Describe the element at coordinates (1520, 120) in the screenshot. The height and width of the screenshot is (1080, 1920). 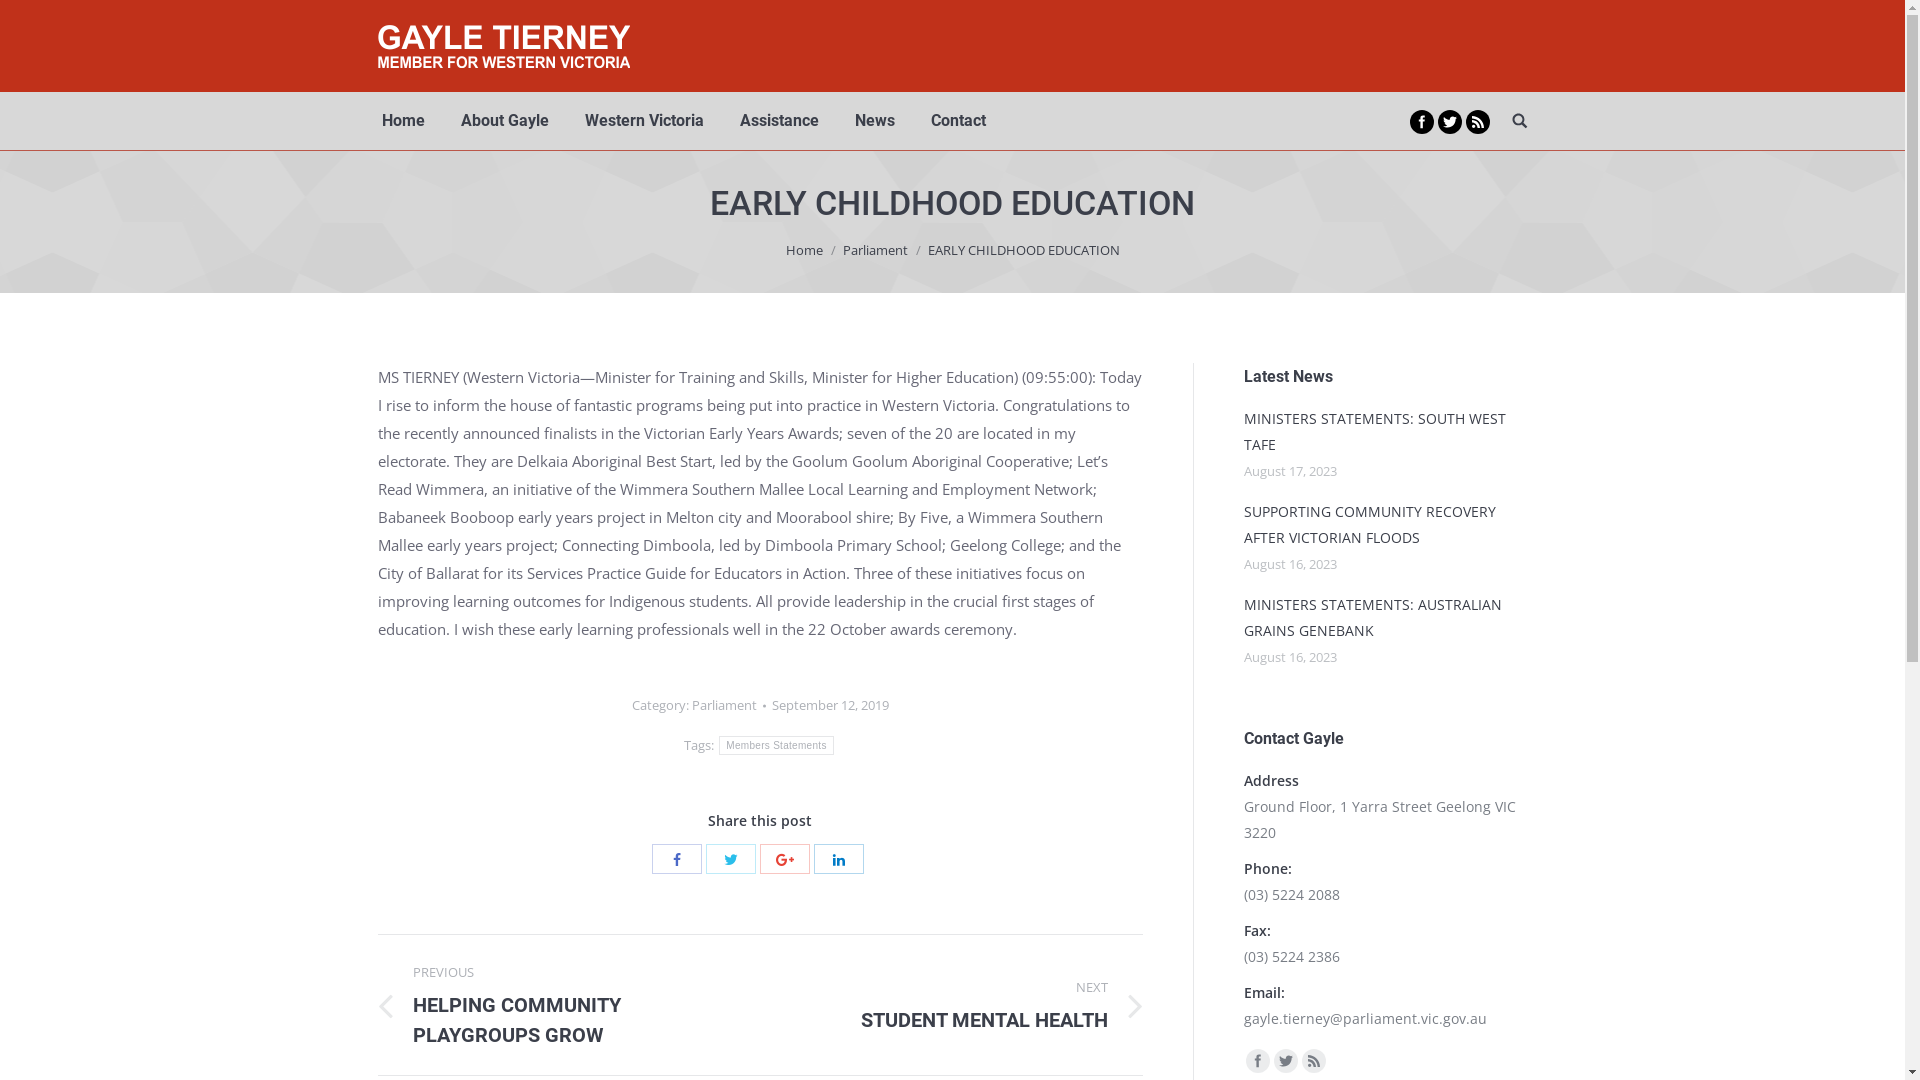
I see ` ` at that location.